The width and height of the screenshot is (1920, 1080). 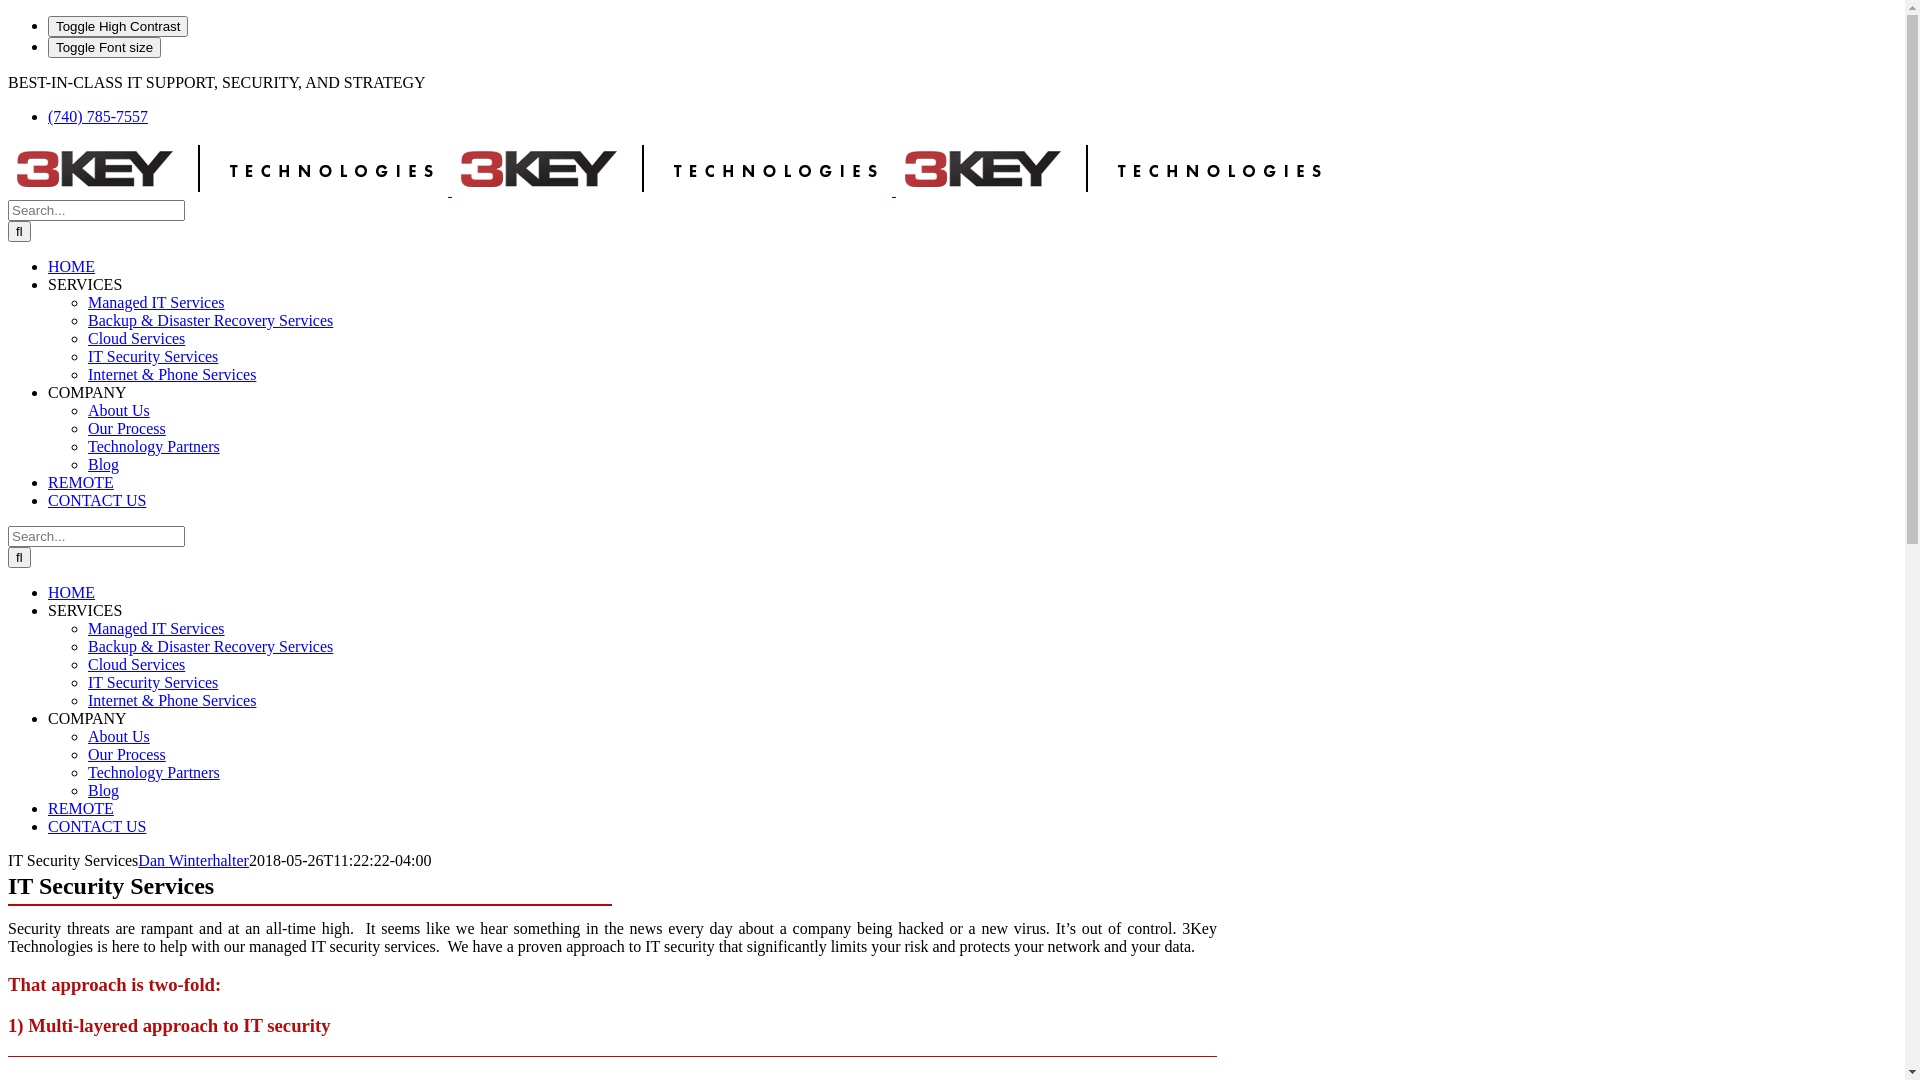 I want to click on Internet & Phone Services, so click(x=172, y=374).